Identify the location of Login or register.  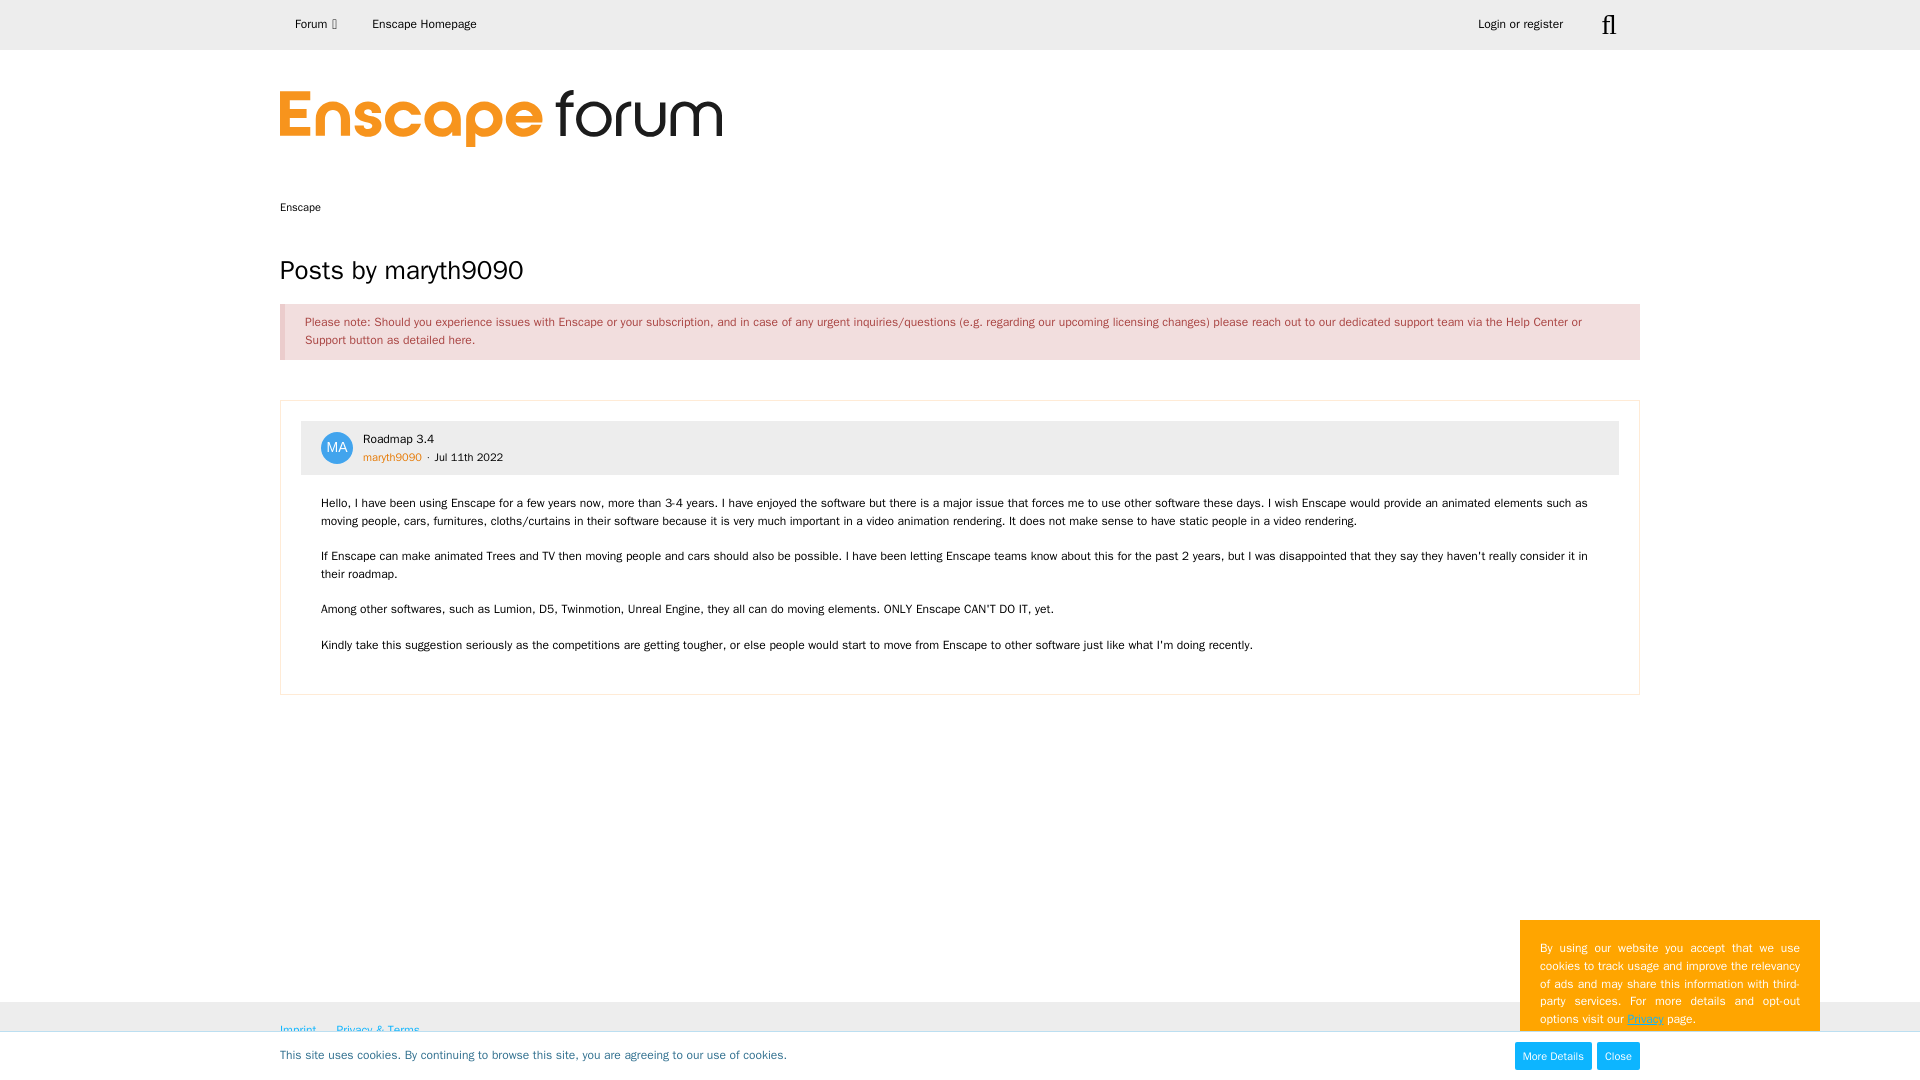
(1520, 24).